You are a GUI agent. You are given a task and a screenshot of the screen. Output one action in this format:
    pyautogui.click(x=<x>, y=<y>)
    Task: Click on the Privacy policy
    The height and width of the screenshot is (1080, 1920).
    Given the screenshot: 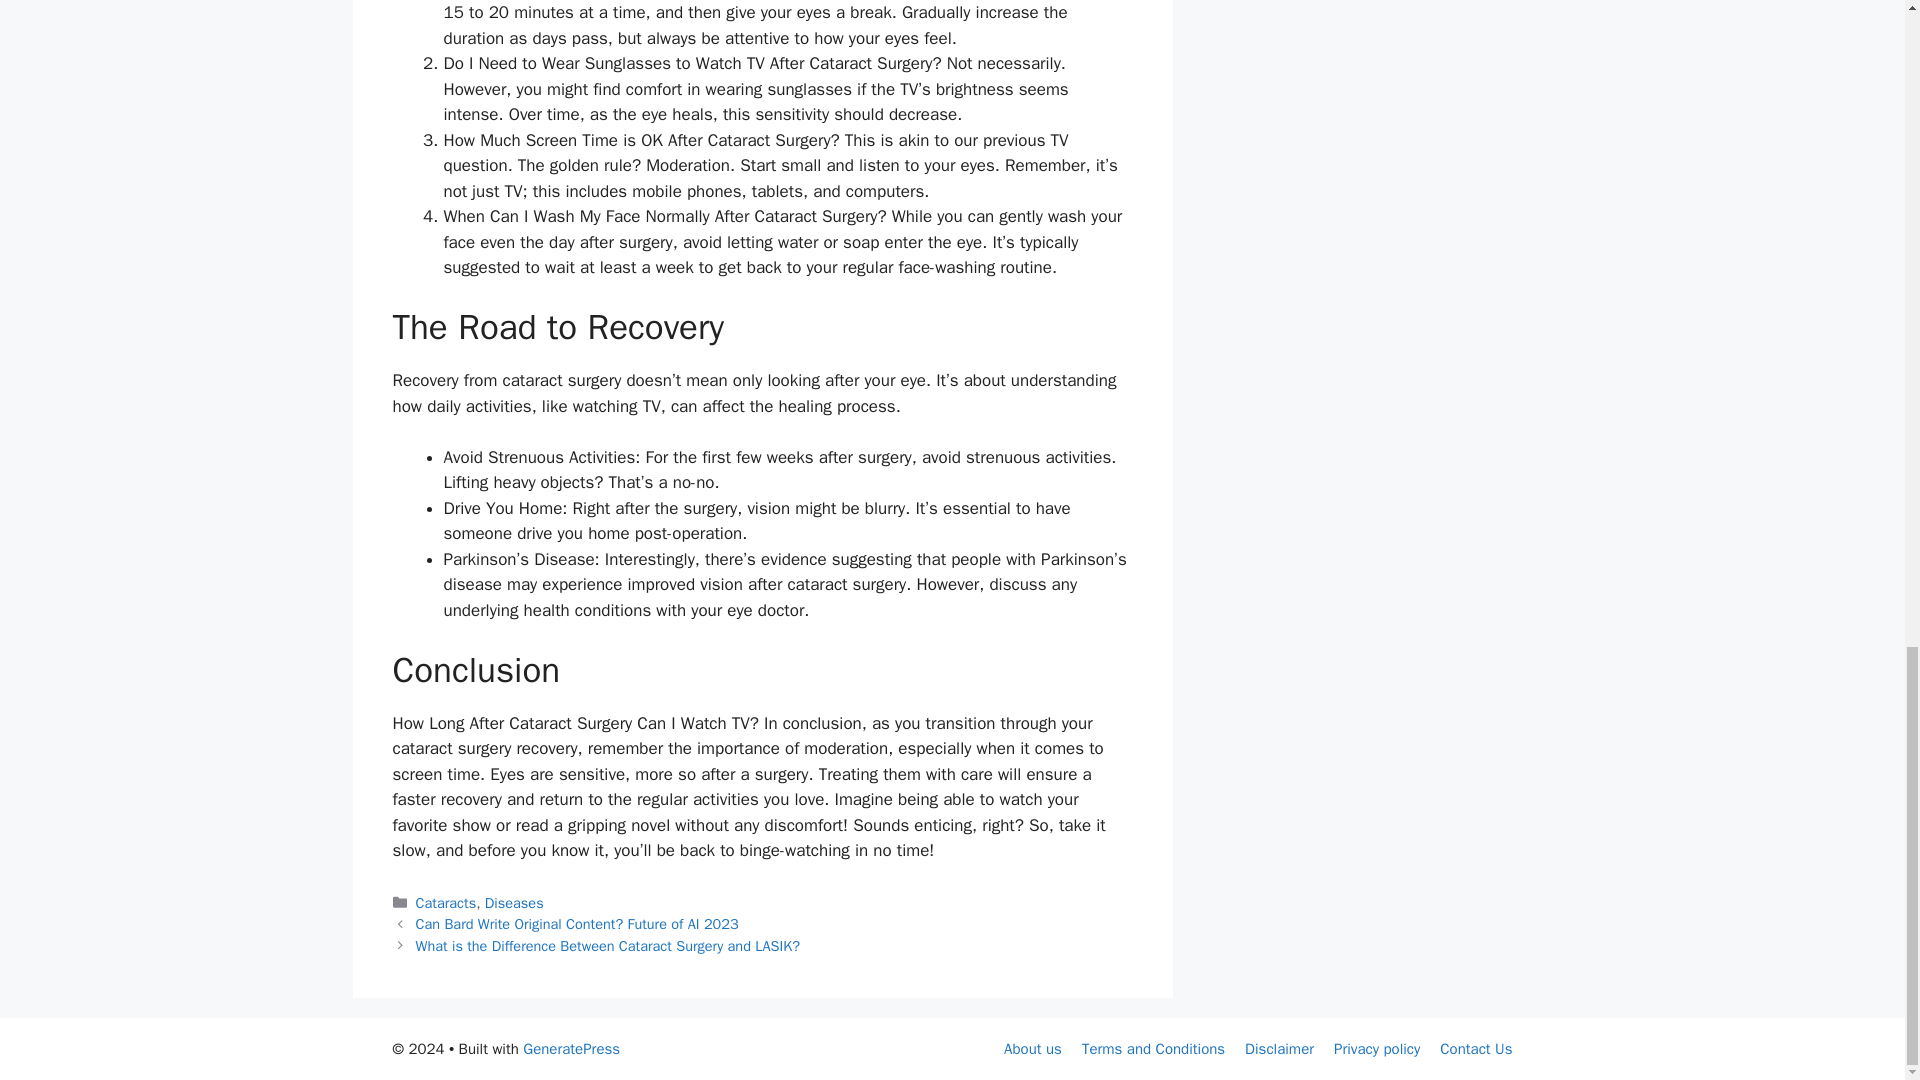 What is the action you would take?
    pyautogui.click(x=1377, y=1049)
    